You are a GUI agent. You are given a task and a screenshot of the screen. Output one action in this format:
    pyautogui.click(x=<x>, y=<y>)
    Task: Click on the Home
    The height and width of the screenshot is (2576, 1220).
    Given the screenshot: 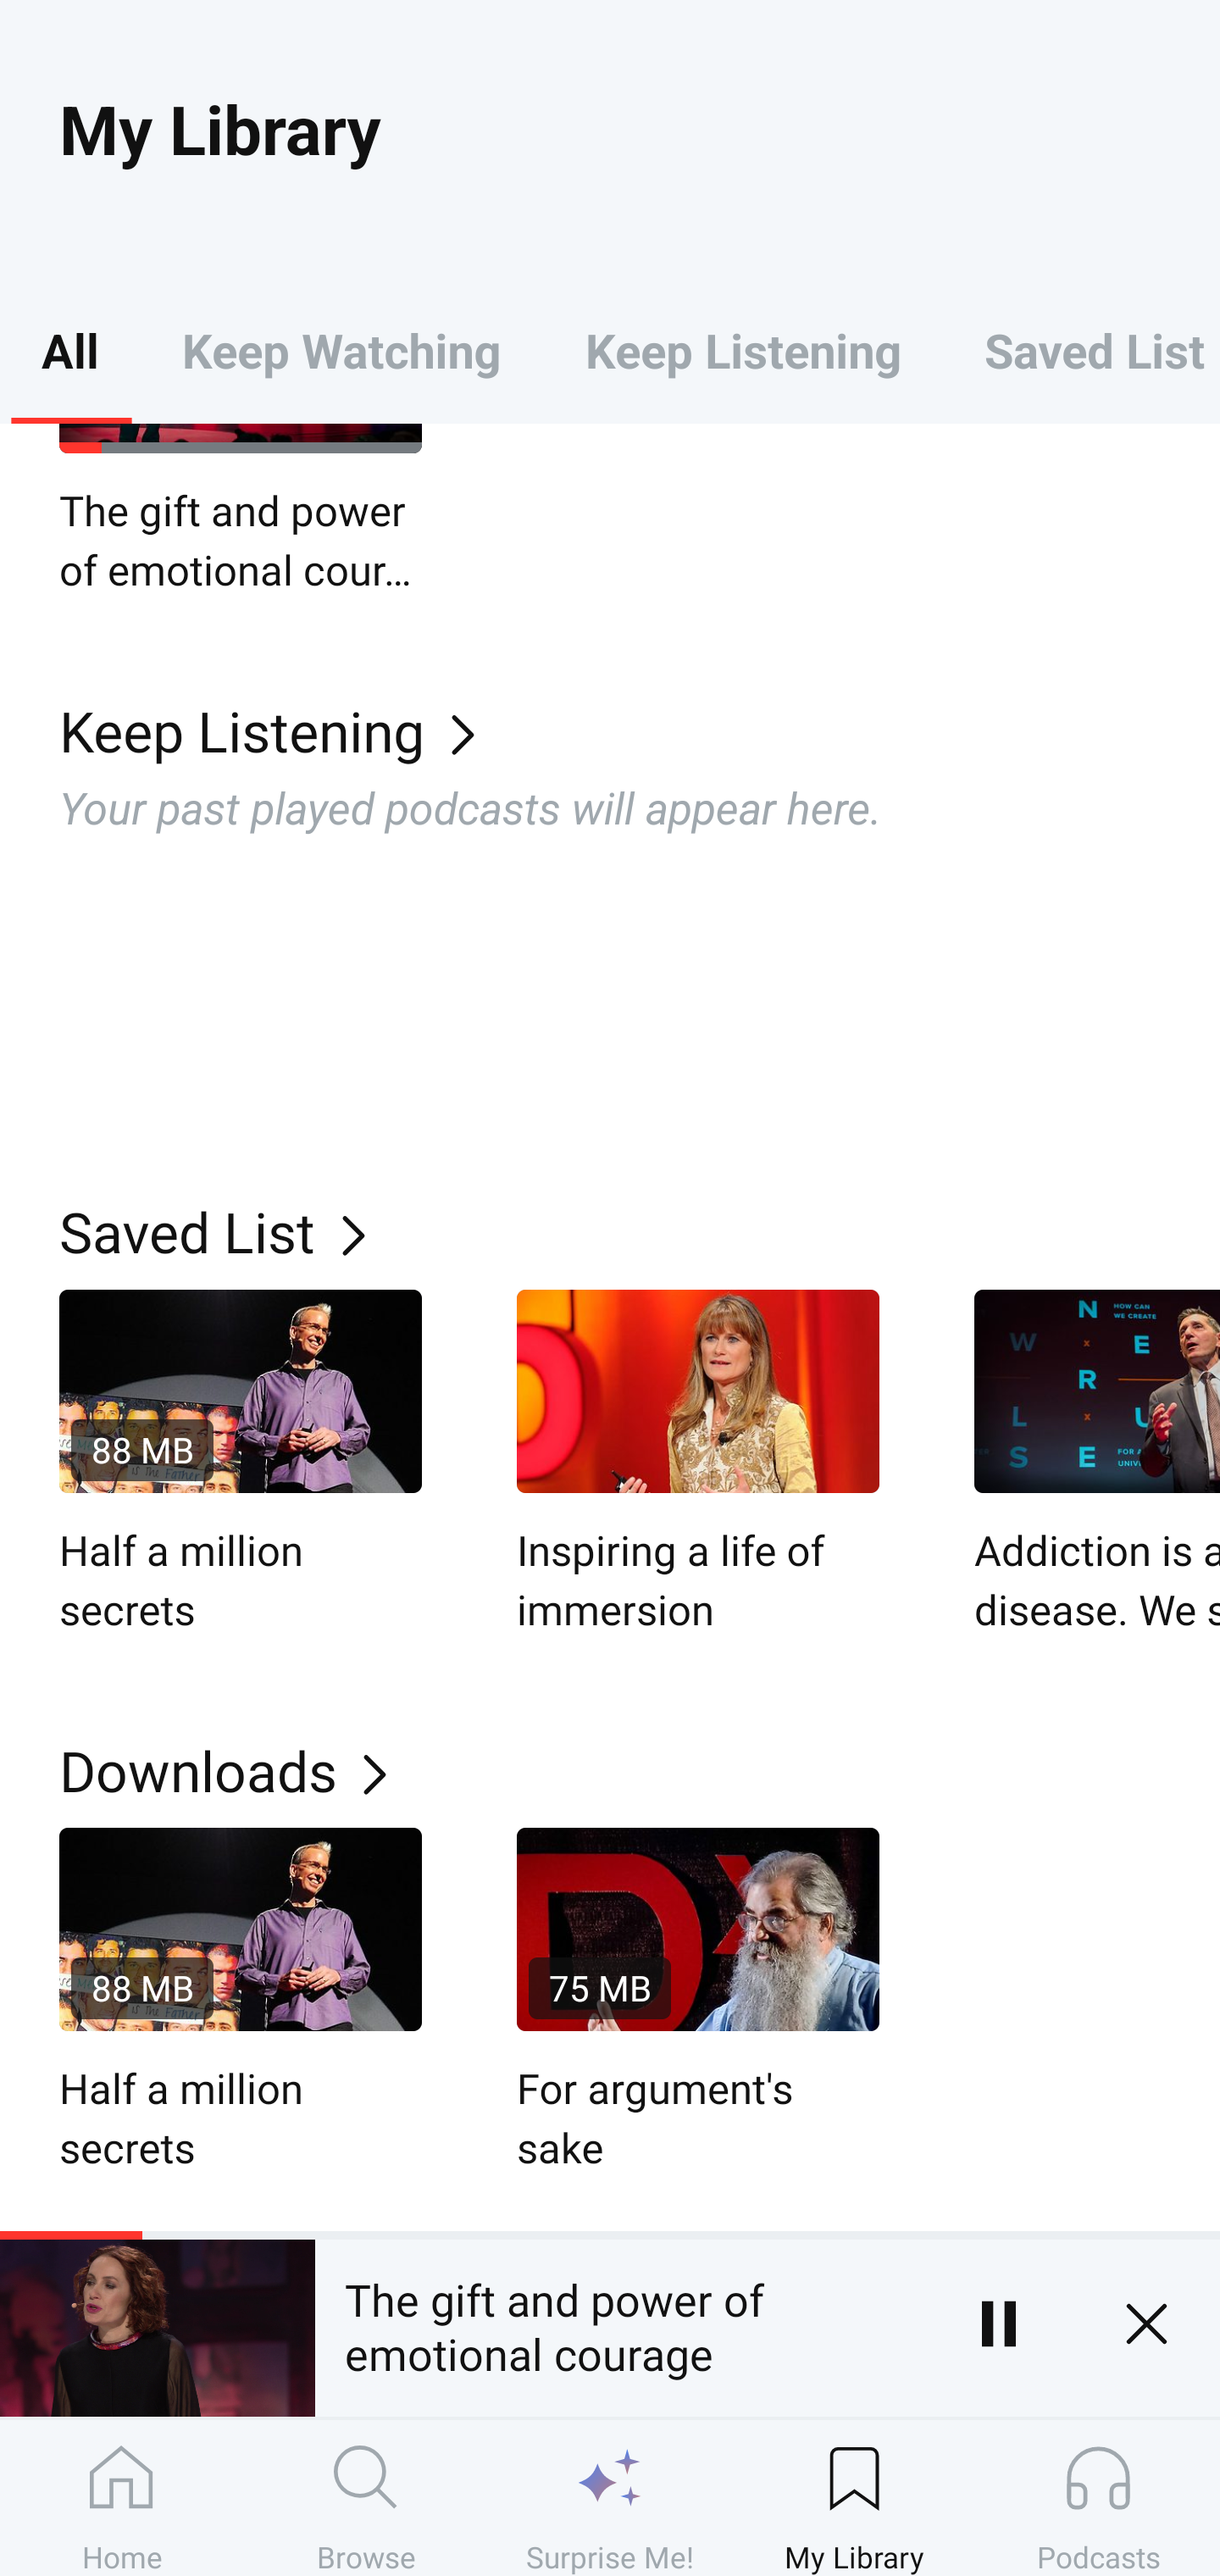 What is the action you would take?
    pyautogui.click(x=122, y=2497)
    